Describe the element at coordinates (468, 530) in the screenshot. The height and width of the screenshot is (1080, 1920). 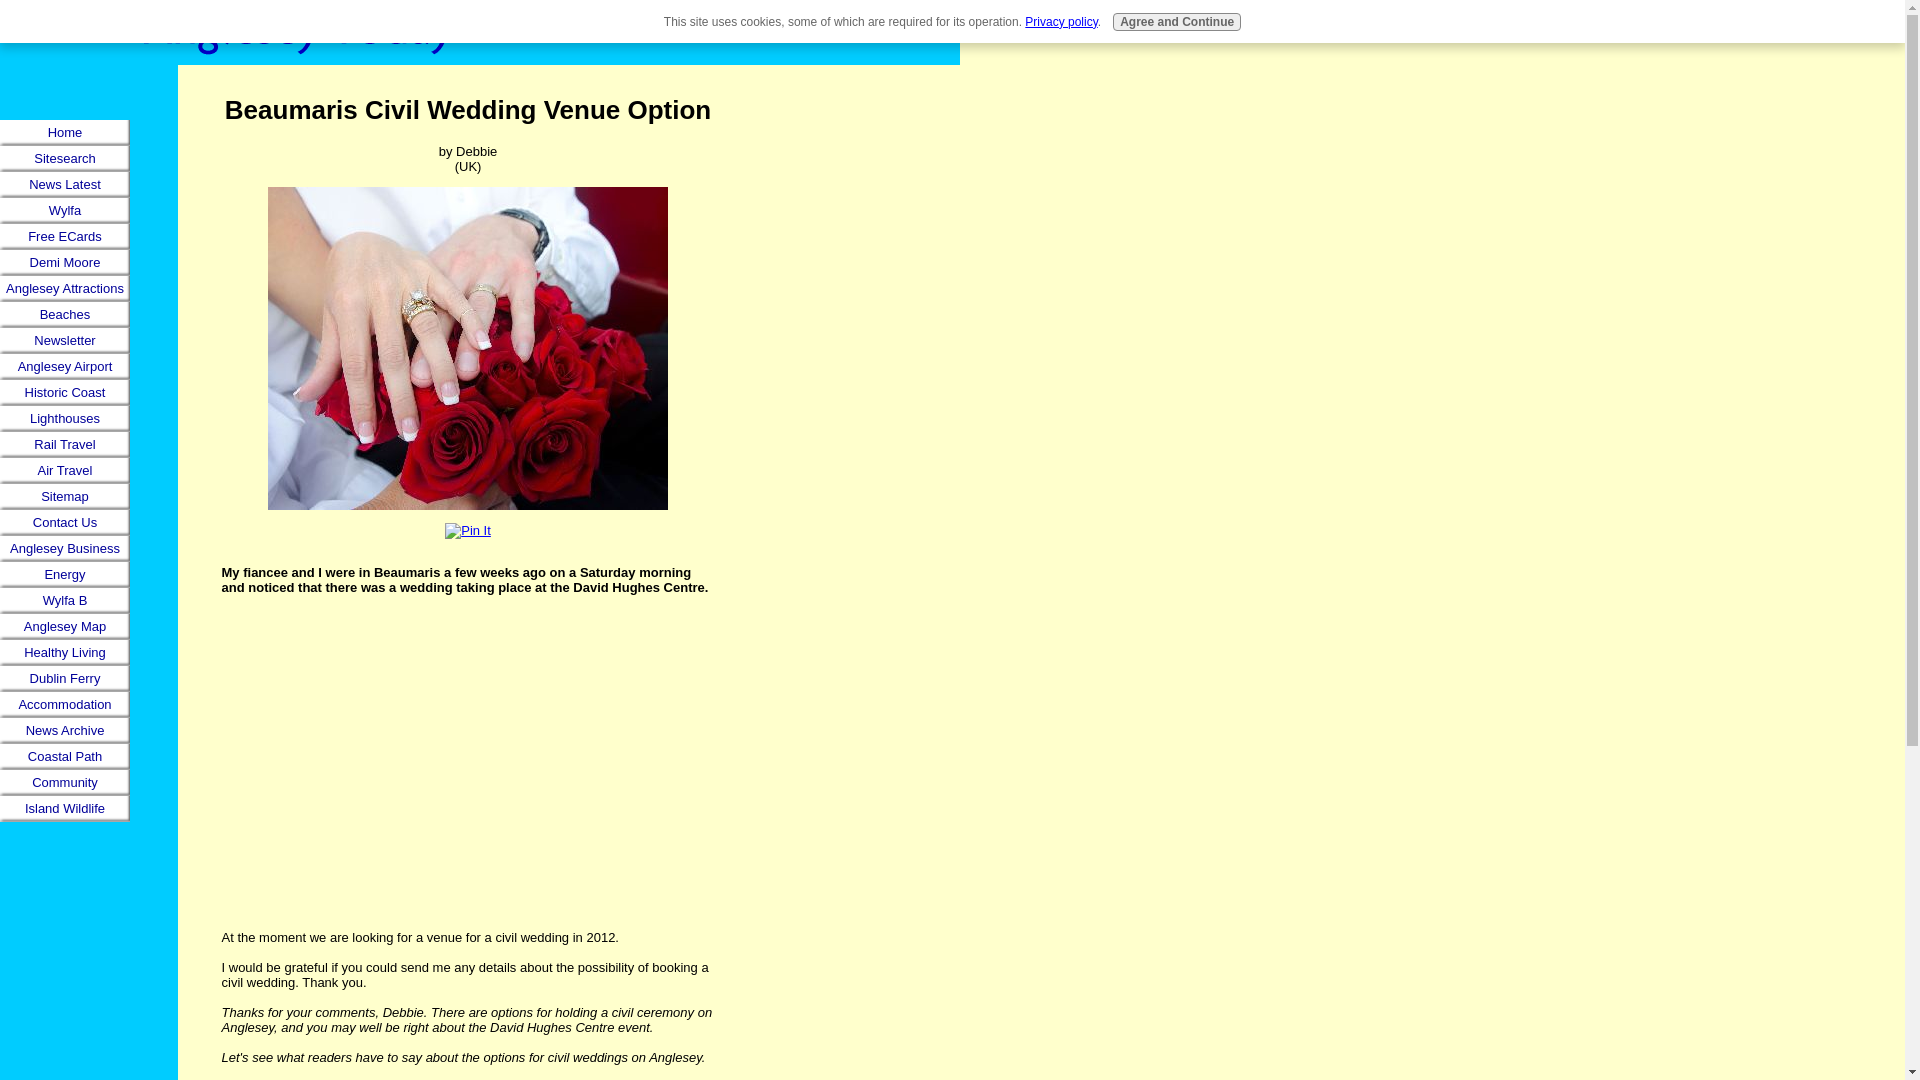
I see `Pin It` at that location.